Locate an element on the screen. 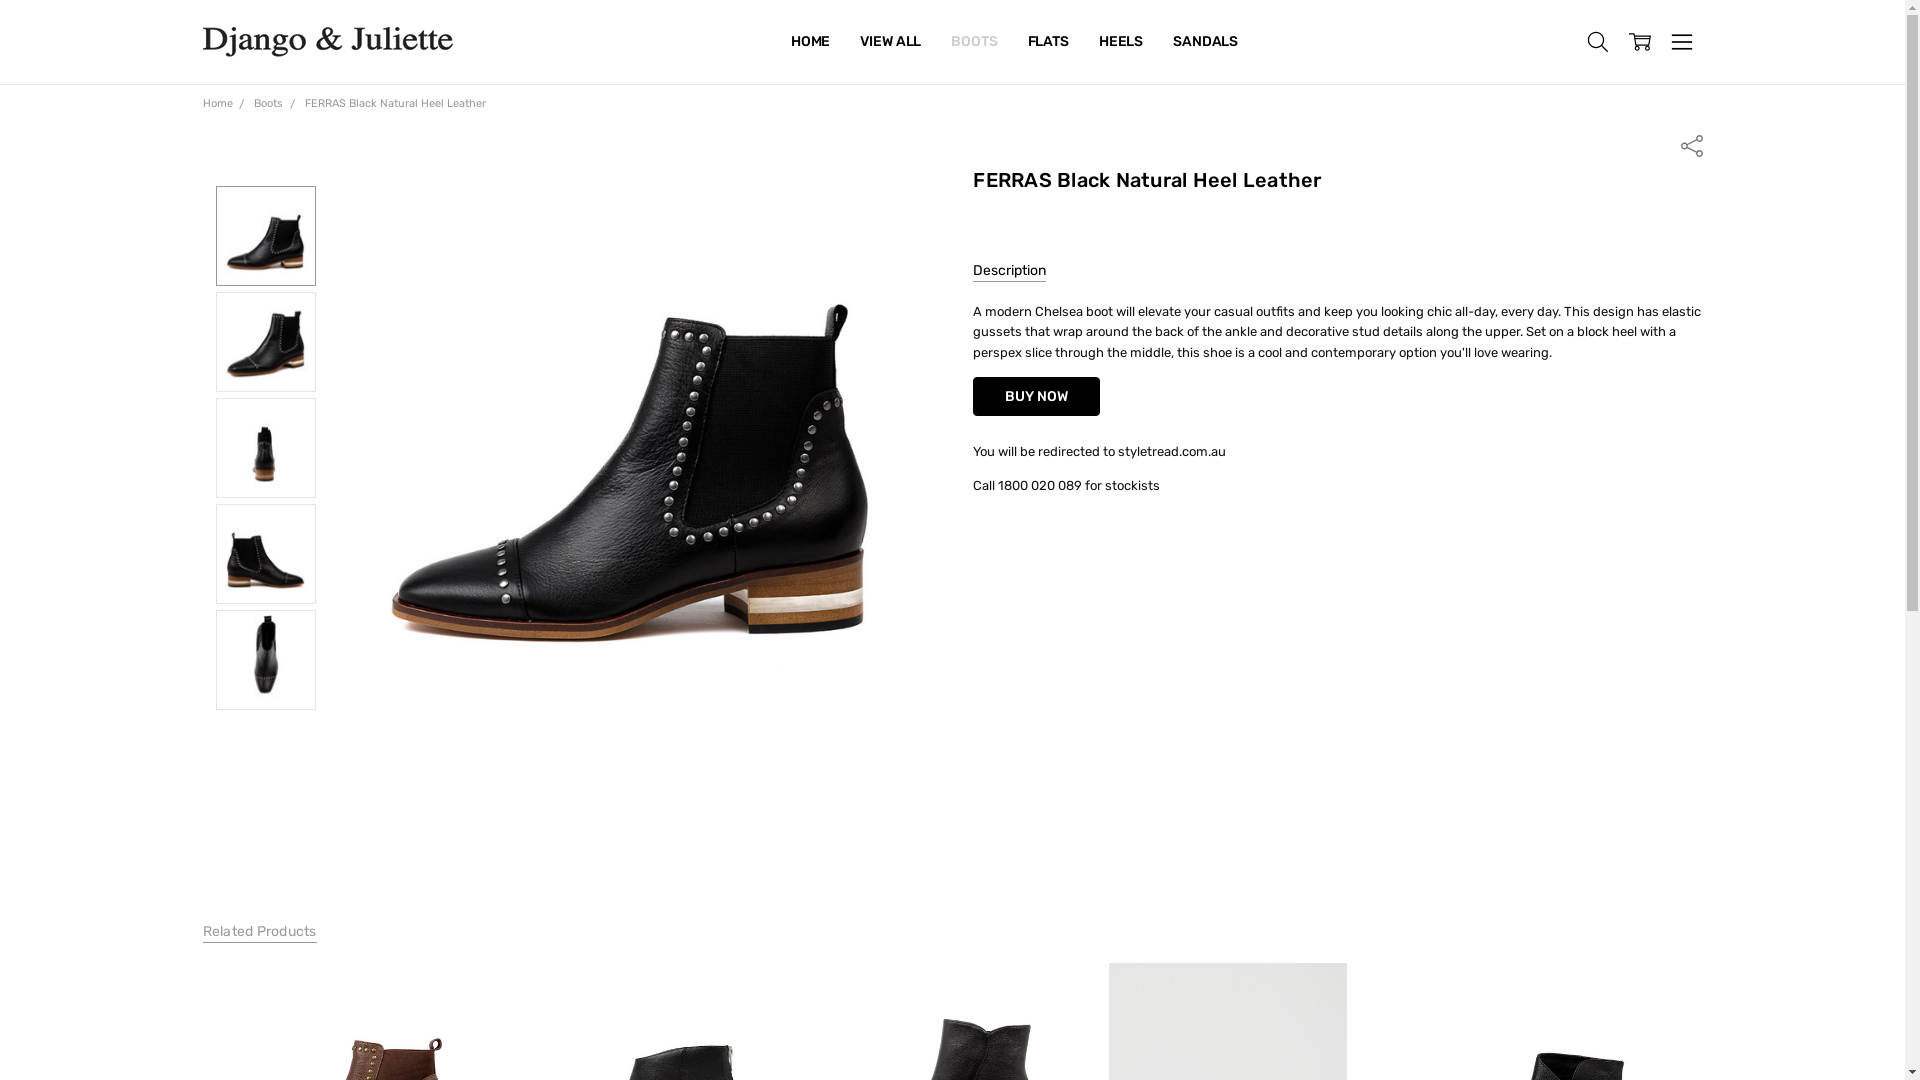 This screenshot has height=1080, width=1920. FERRAS Black Natural Heel Leather is located at coordinates (266, 236).